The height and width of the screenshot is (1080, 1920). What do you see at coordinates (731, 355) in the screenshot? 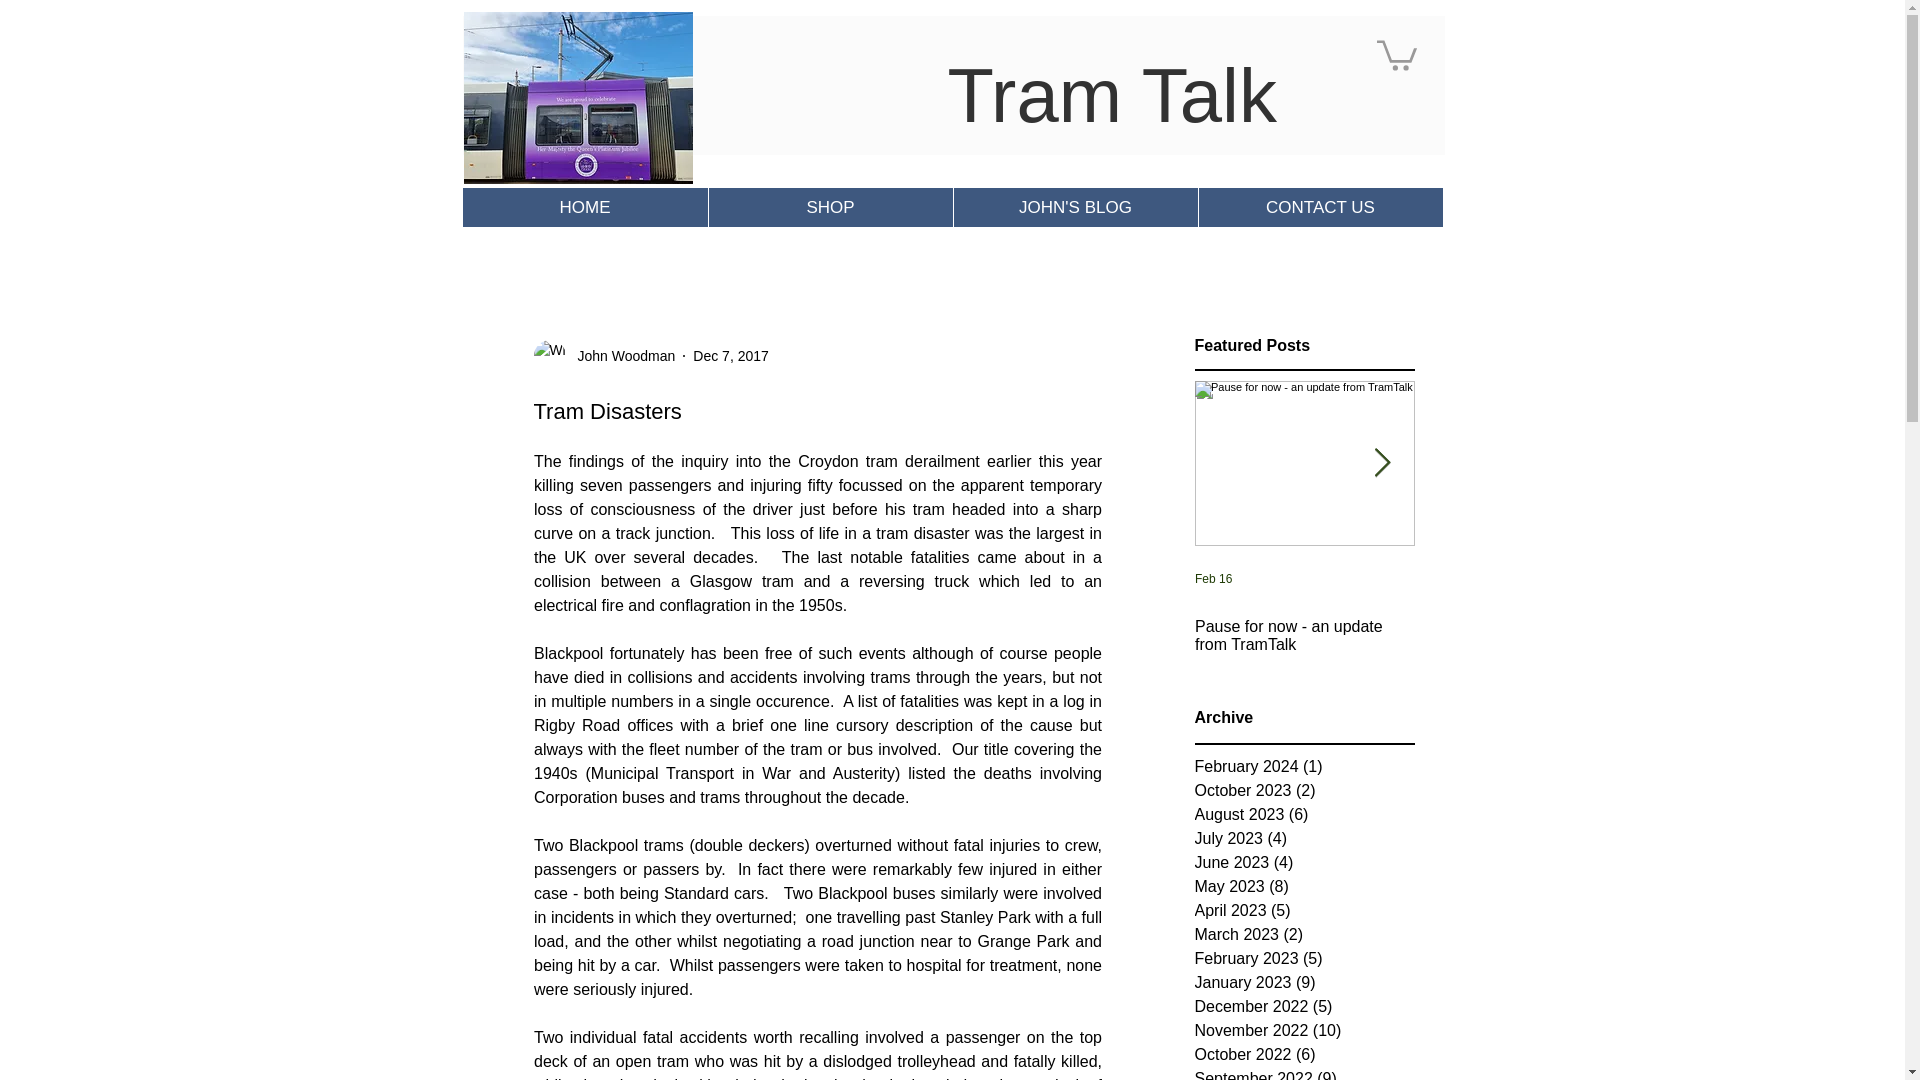
I see `Dec 7, 2017` at bounding box center [731, 355].